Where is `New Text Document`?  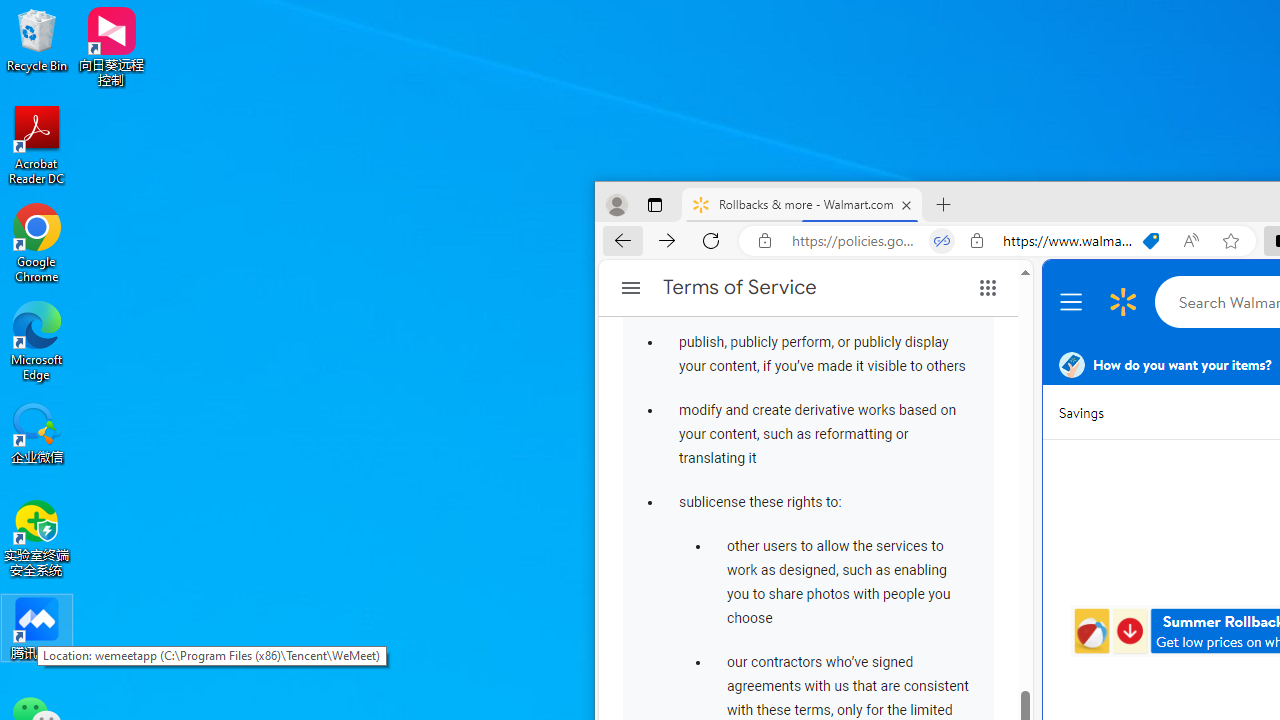
New Text Document is located at coordinates (862, 340).